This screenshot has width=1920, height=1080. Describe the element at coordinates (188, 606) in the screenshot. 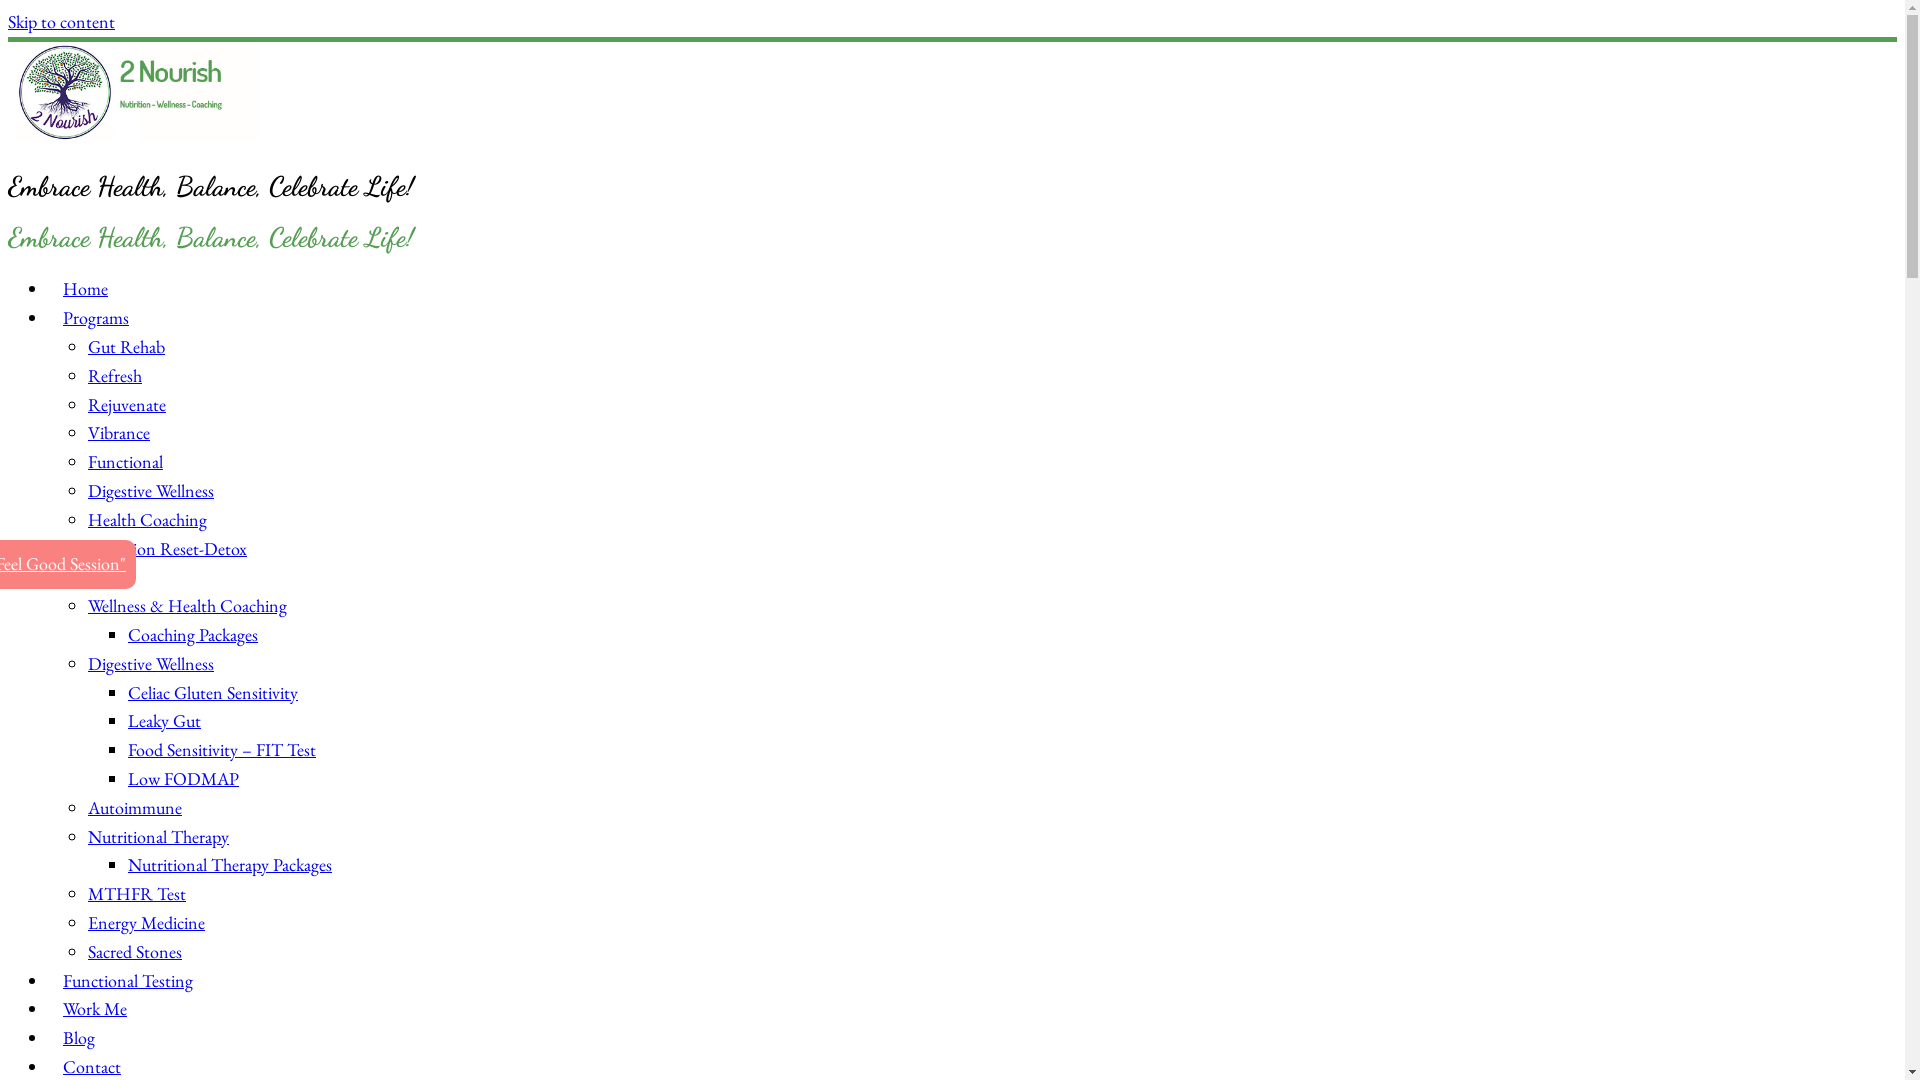

I see `Wellness & Health Coaching` at that location.